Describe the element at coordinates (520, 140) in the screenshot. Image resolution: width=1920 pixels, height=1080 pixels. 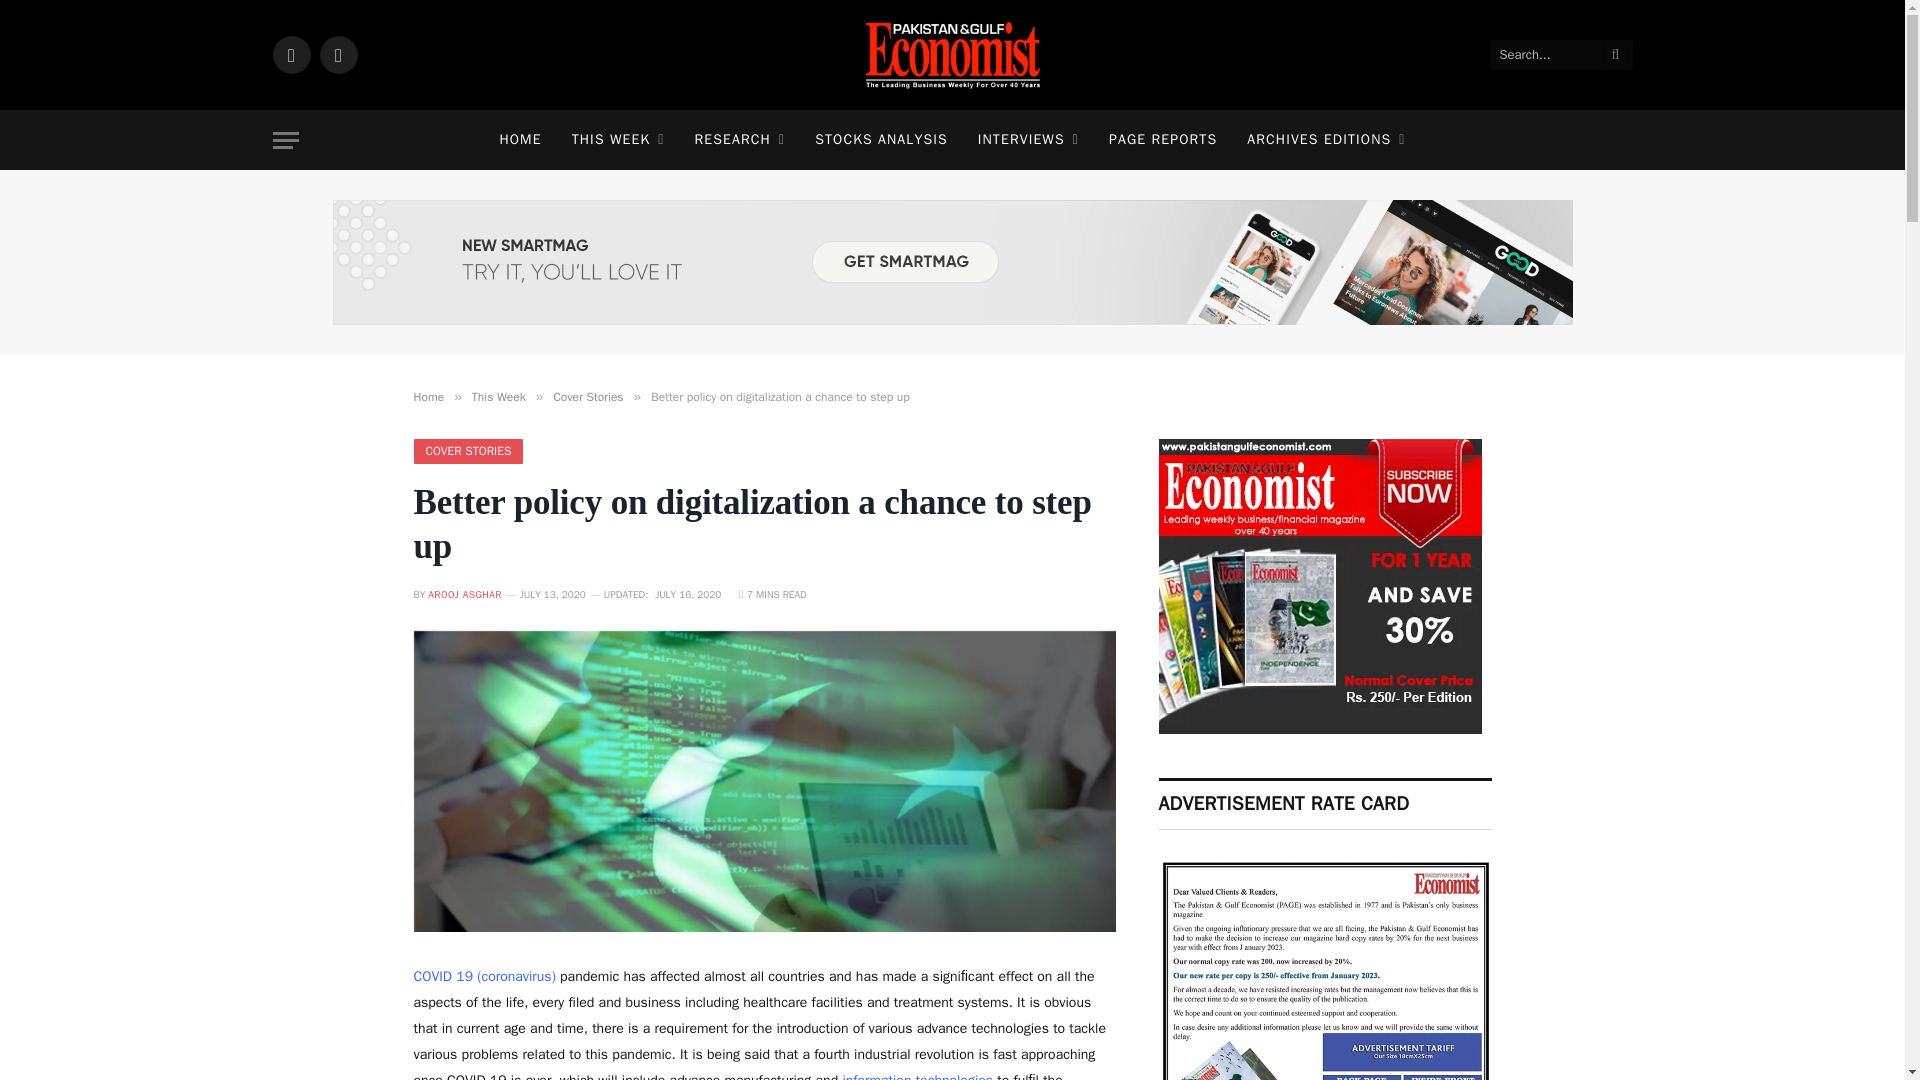
I see `HOME` at that location.